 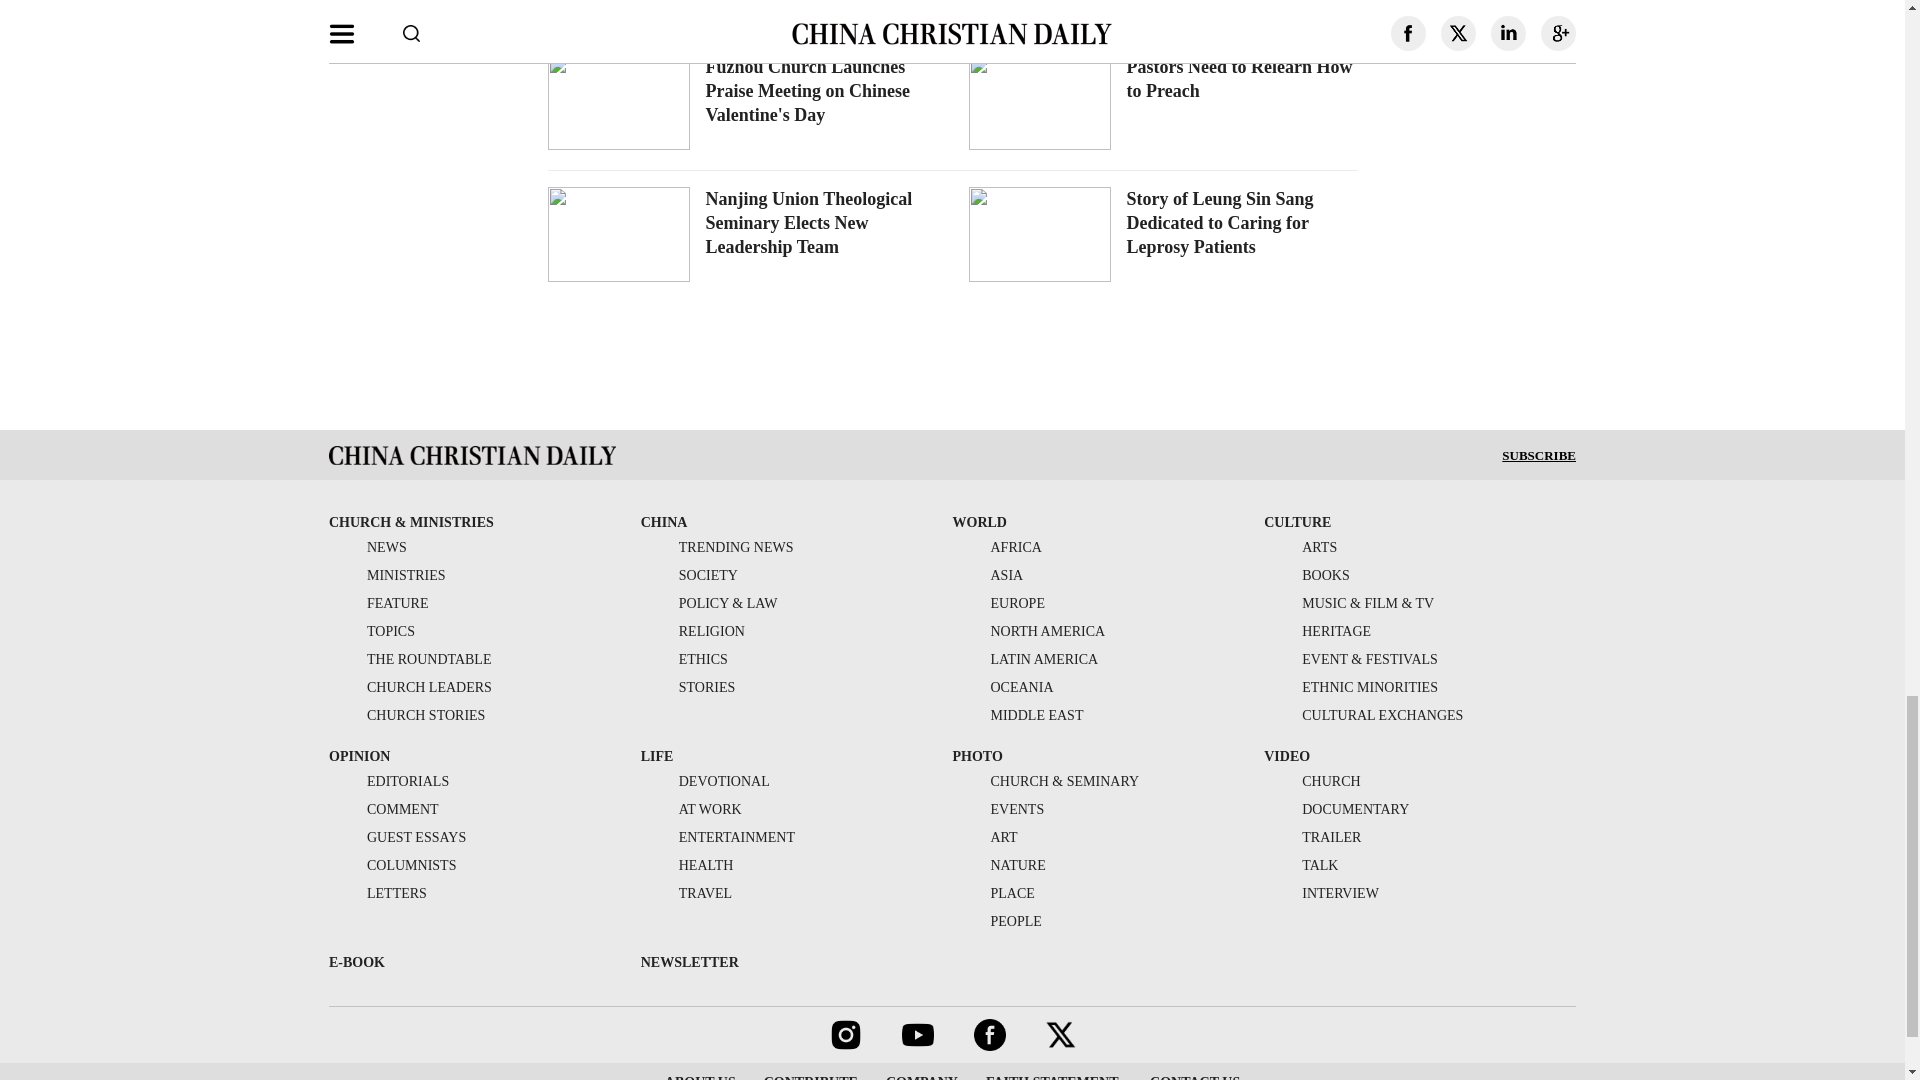 What do you see at coordinates (1238, 79) in the screenshot?
I see `Pastors Need to Relearn How to Preach` at bounding box center [1238, 79].